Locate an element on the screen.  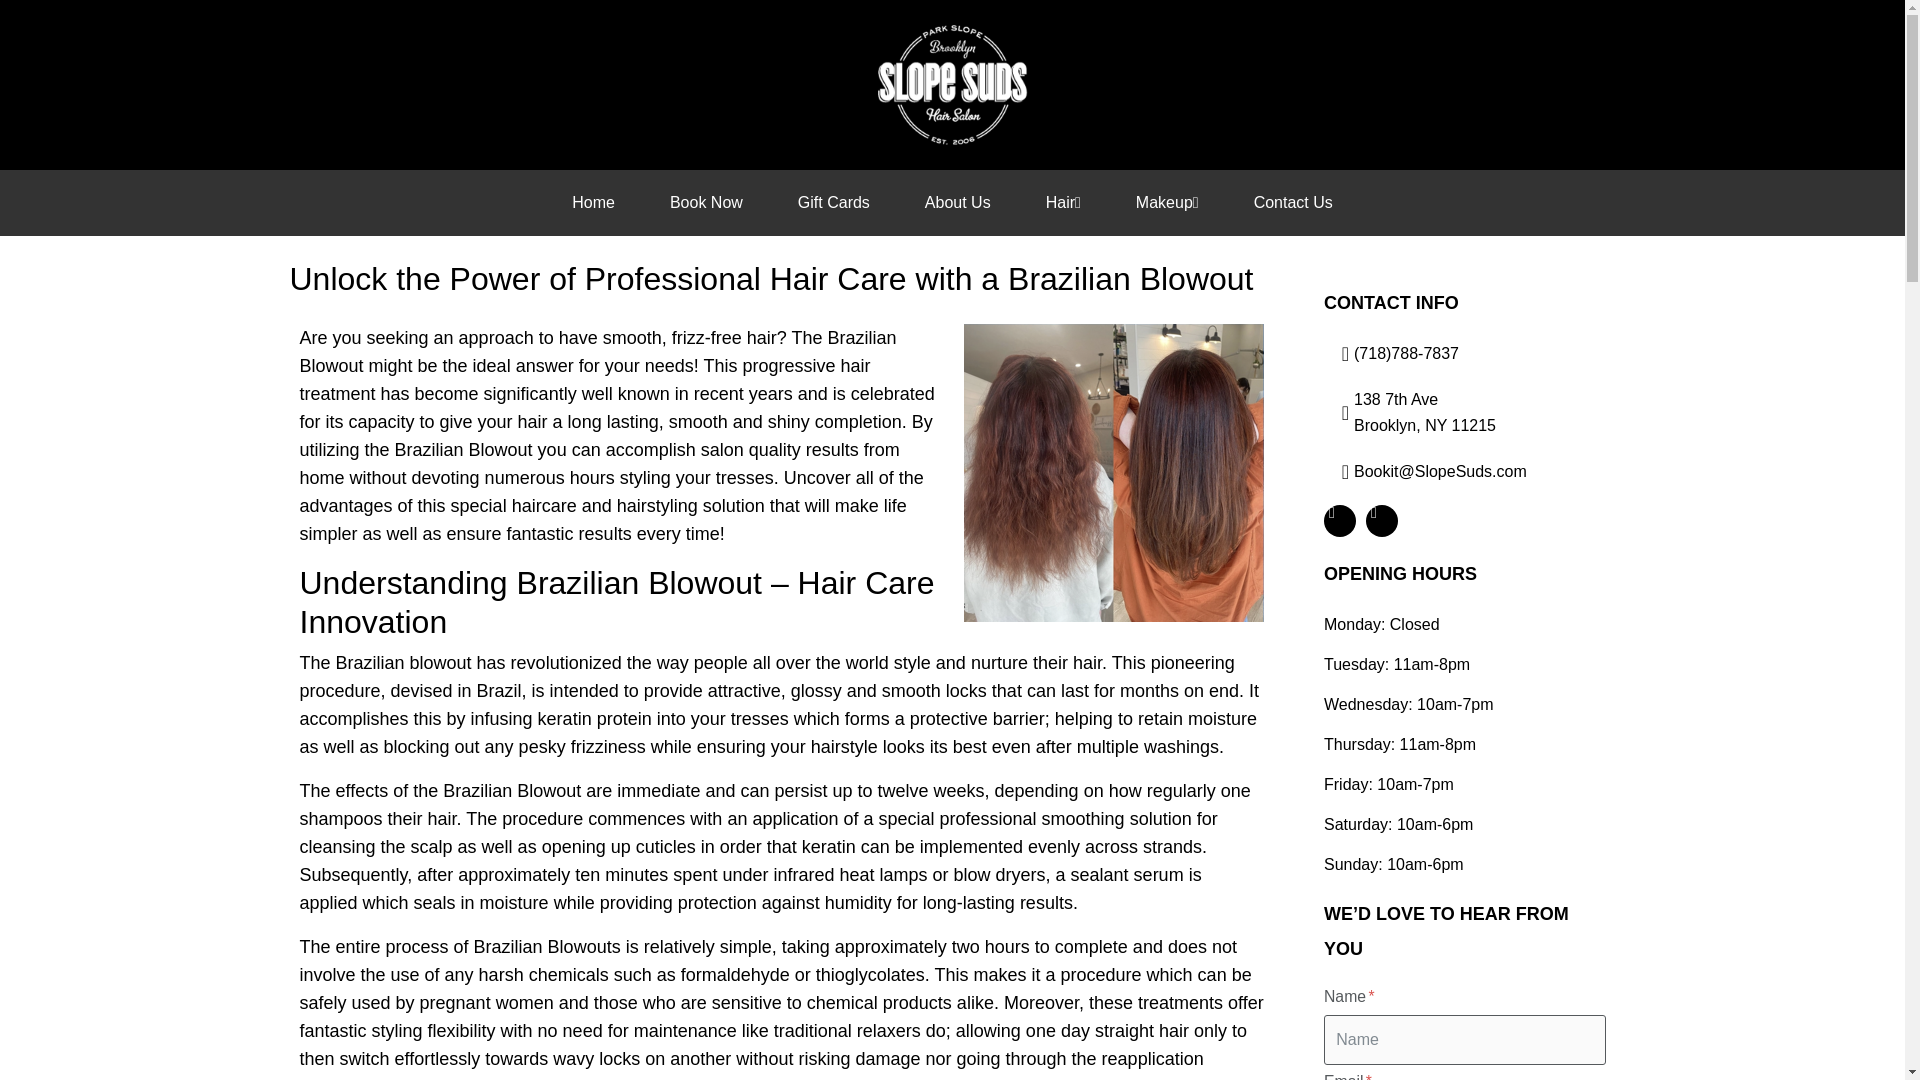
Book Now is located at coordinates (706, 202).